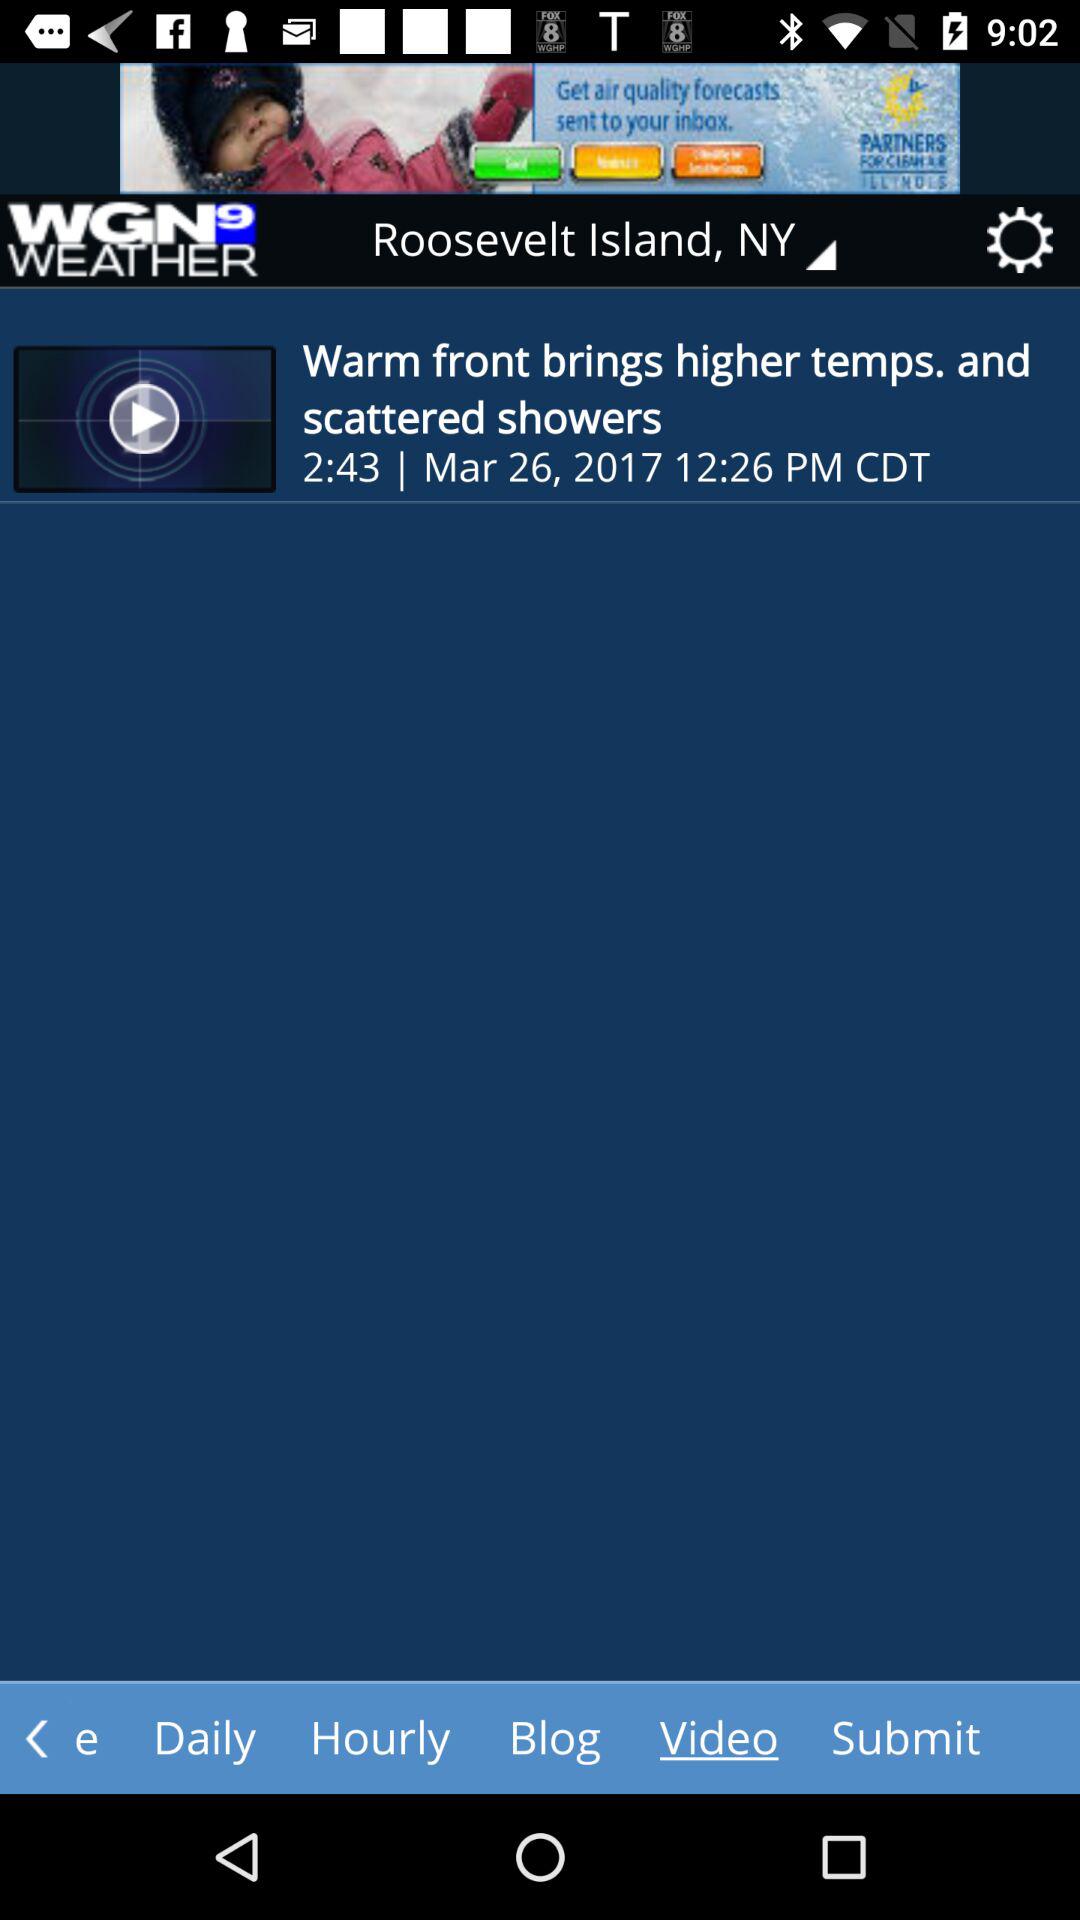  What do you see at coordinates (540, 128) in the screenshot?
I see `view advertising` at bounding box center [540, 128].